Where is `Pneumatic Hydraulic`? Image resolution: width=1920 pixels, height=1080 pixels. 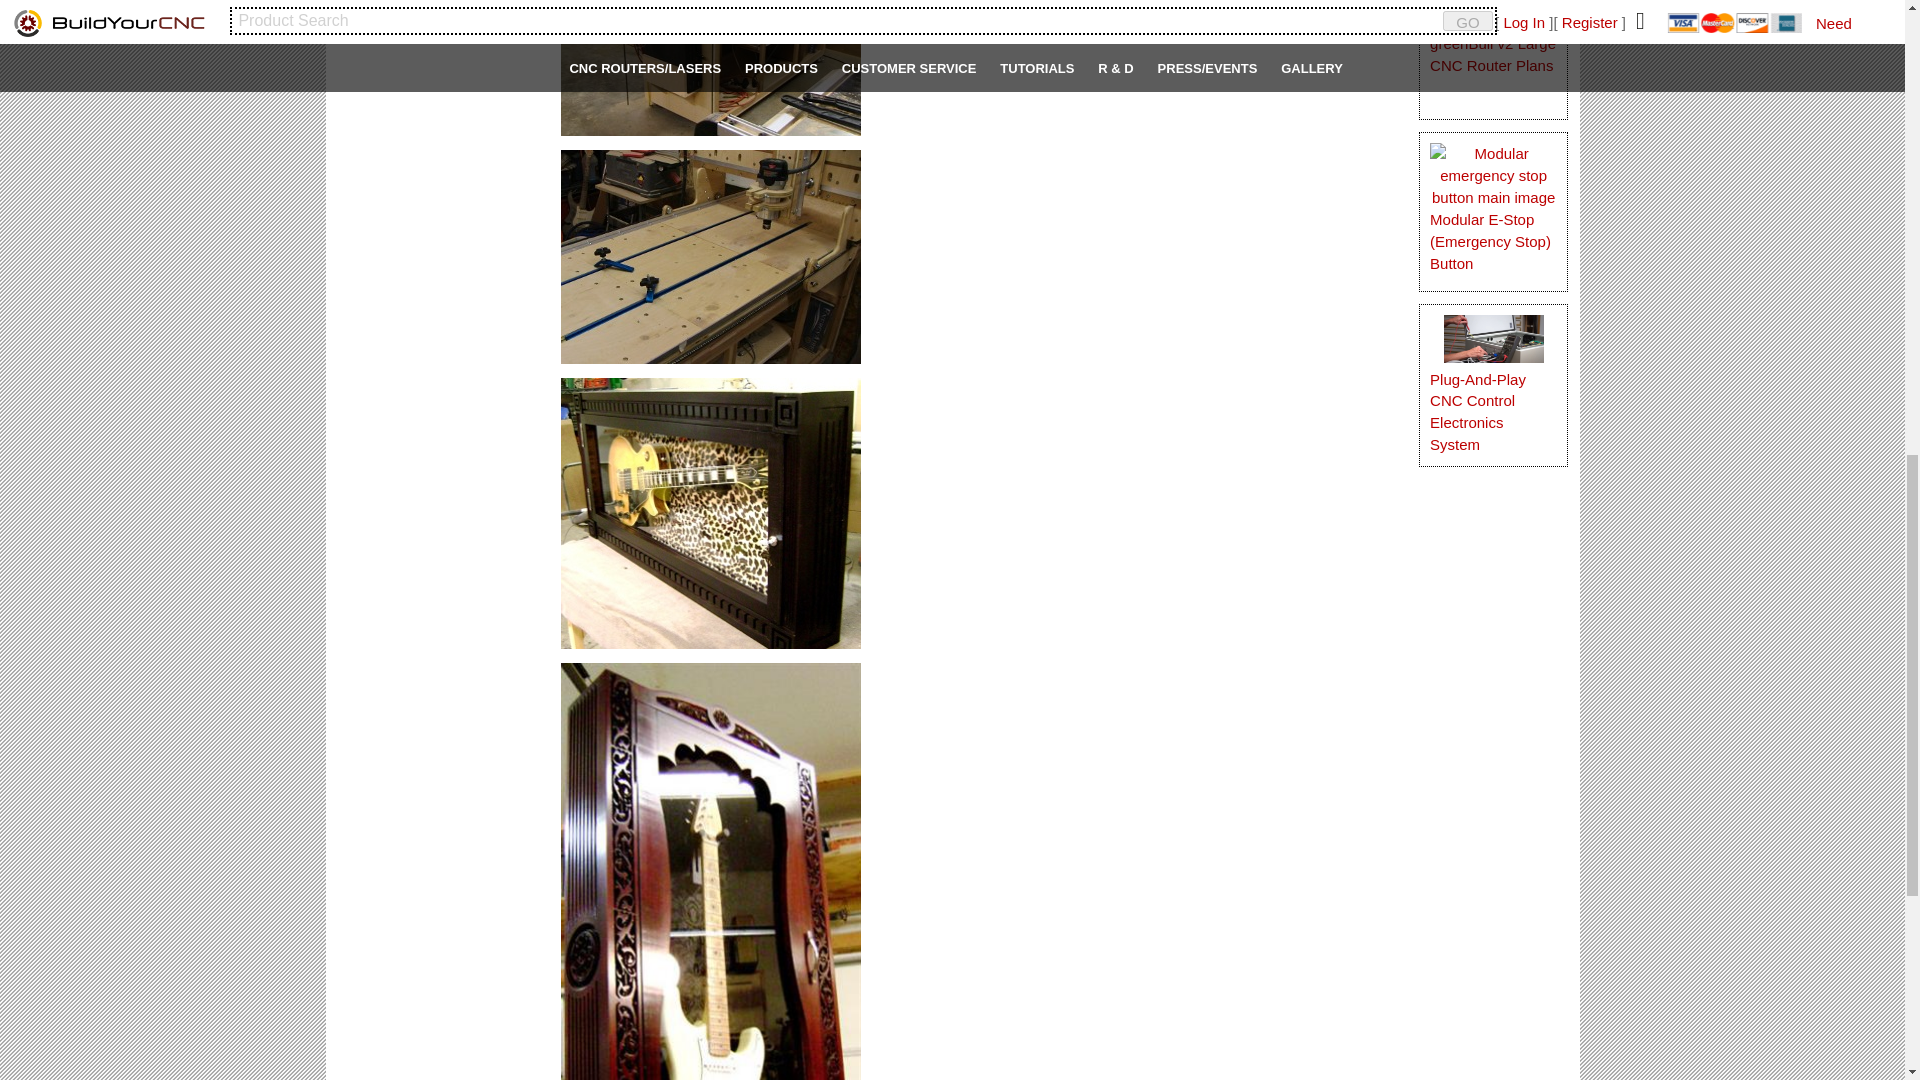 Pneumatic Hydraulic is located at coordinates (428, 92).